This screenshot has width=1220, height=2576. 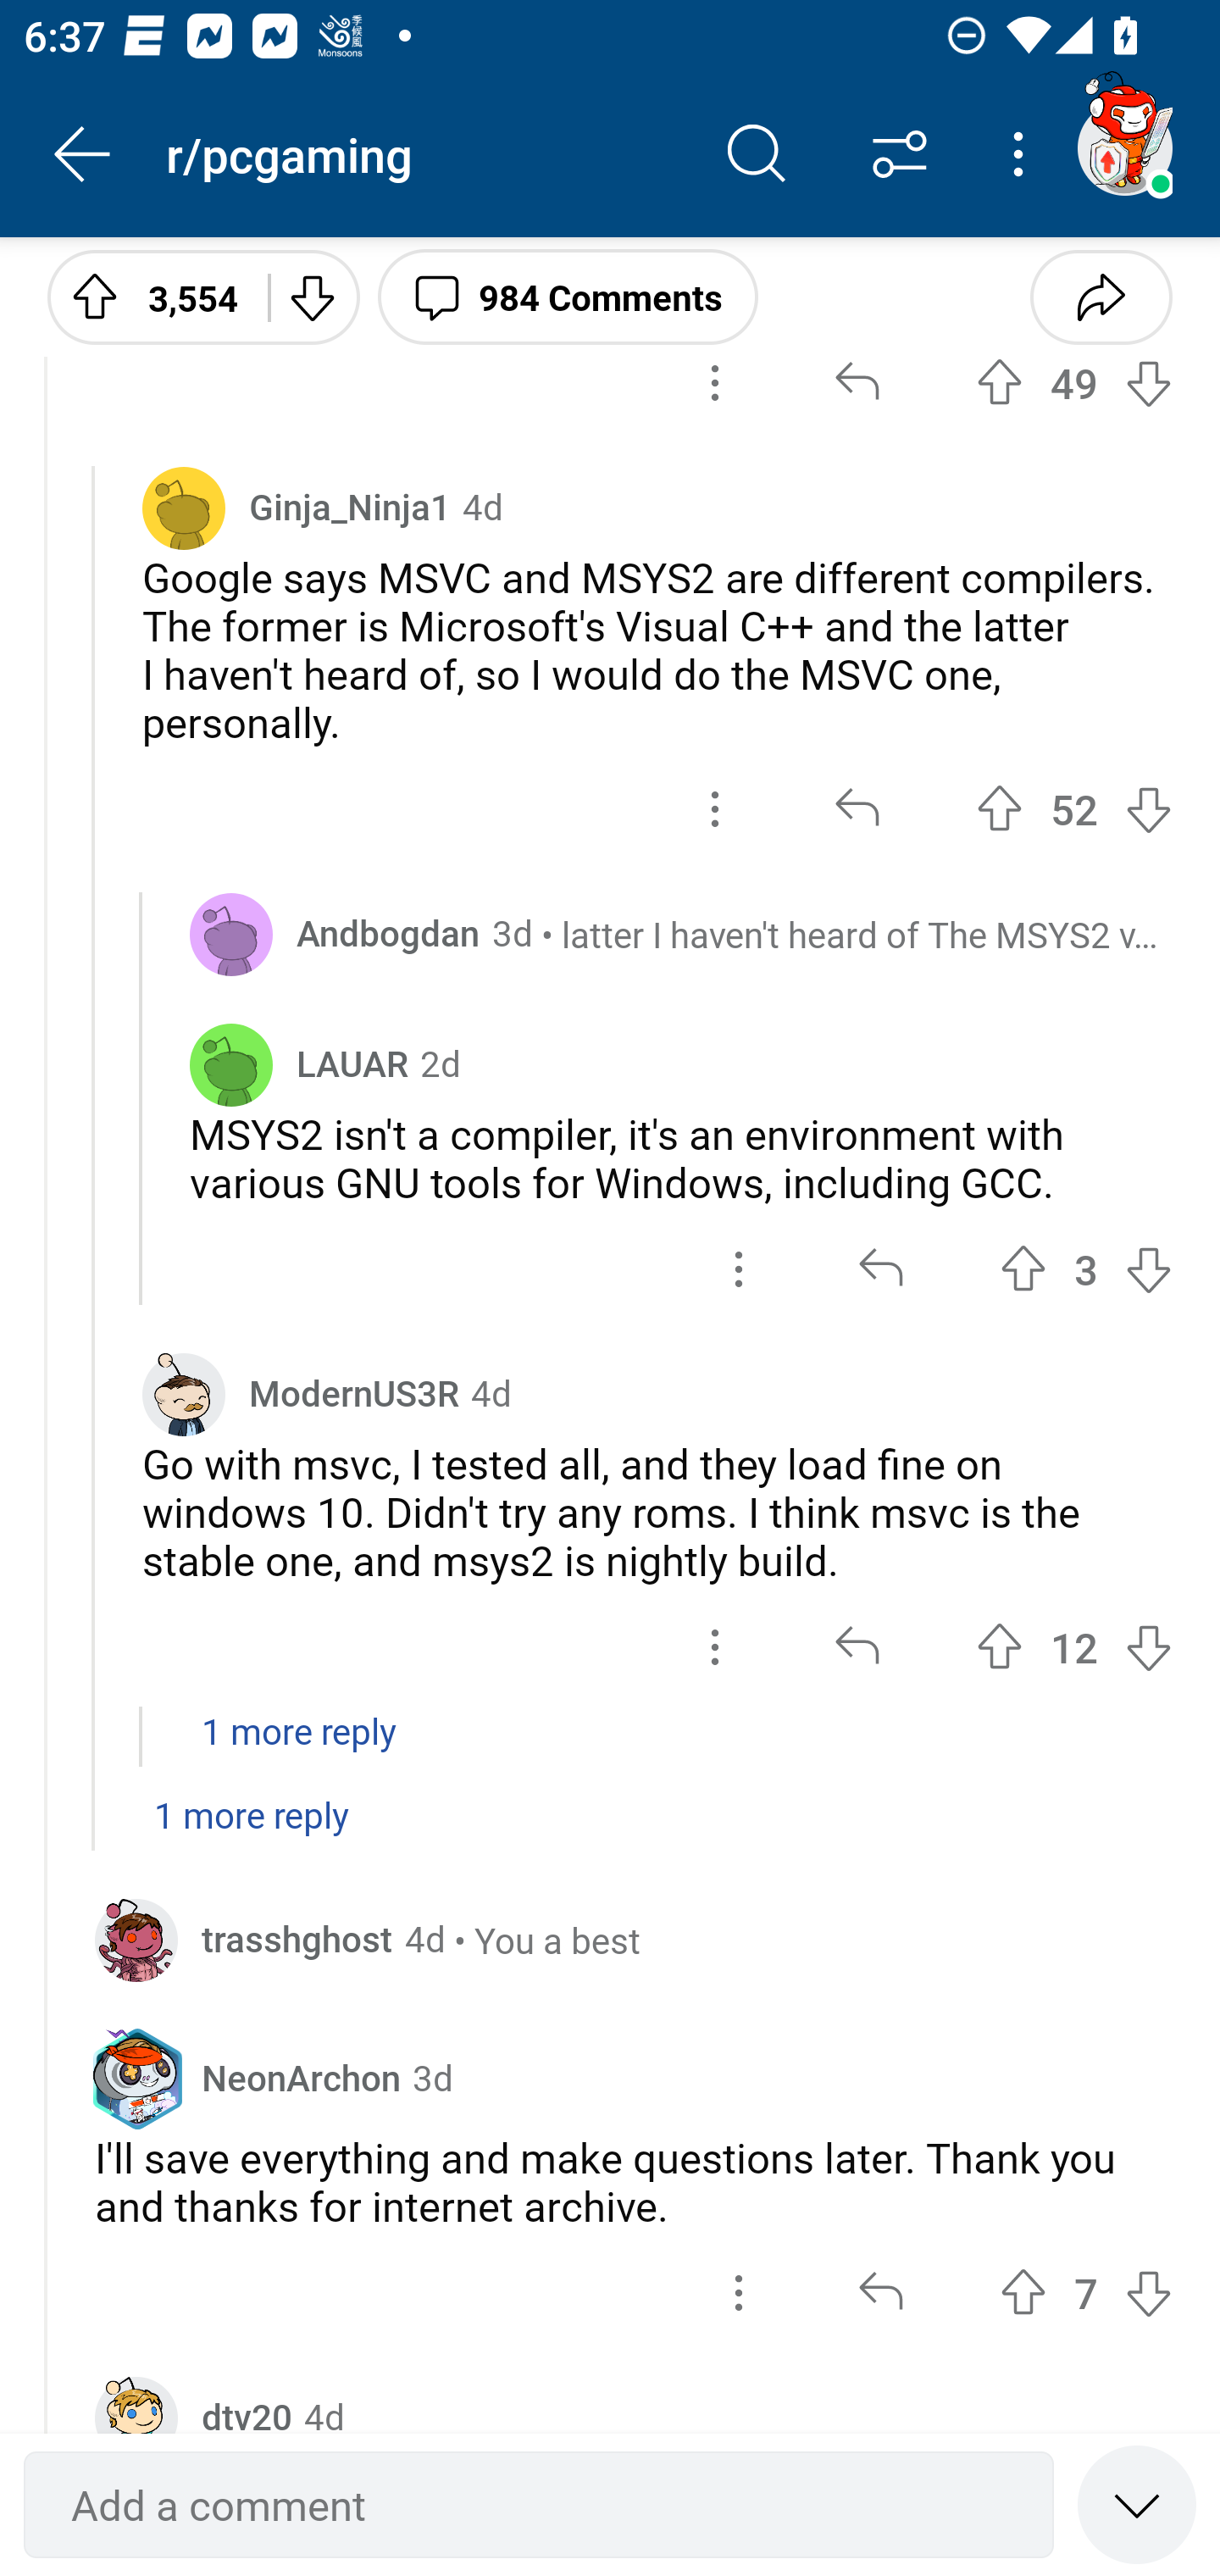 I want to click on 1 more reply, so click(x=610, y=1832).